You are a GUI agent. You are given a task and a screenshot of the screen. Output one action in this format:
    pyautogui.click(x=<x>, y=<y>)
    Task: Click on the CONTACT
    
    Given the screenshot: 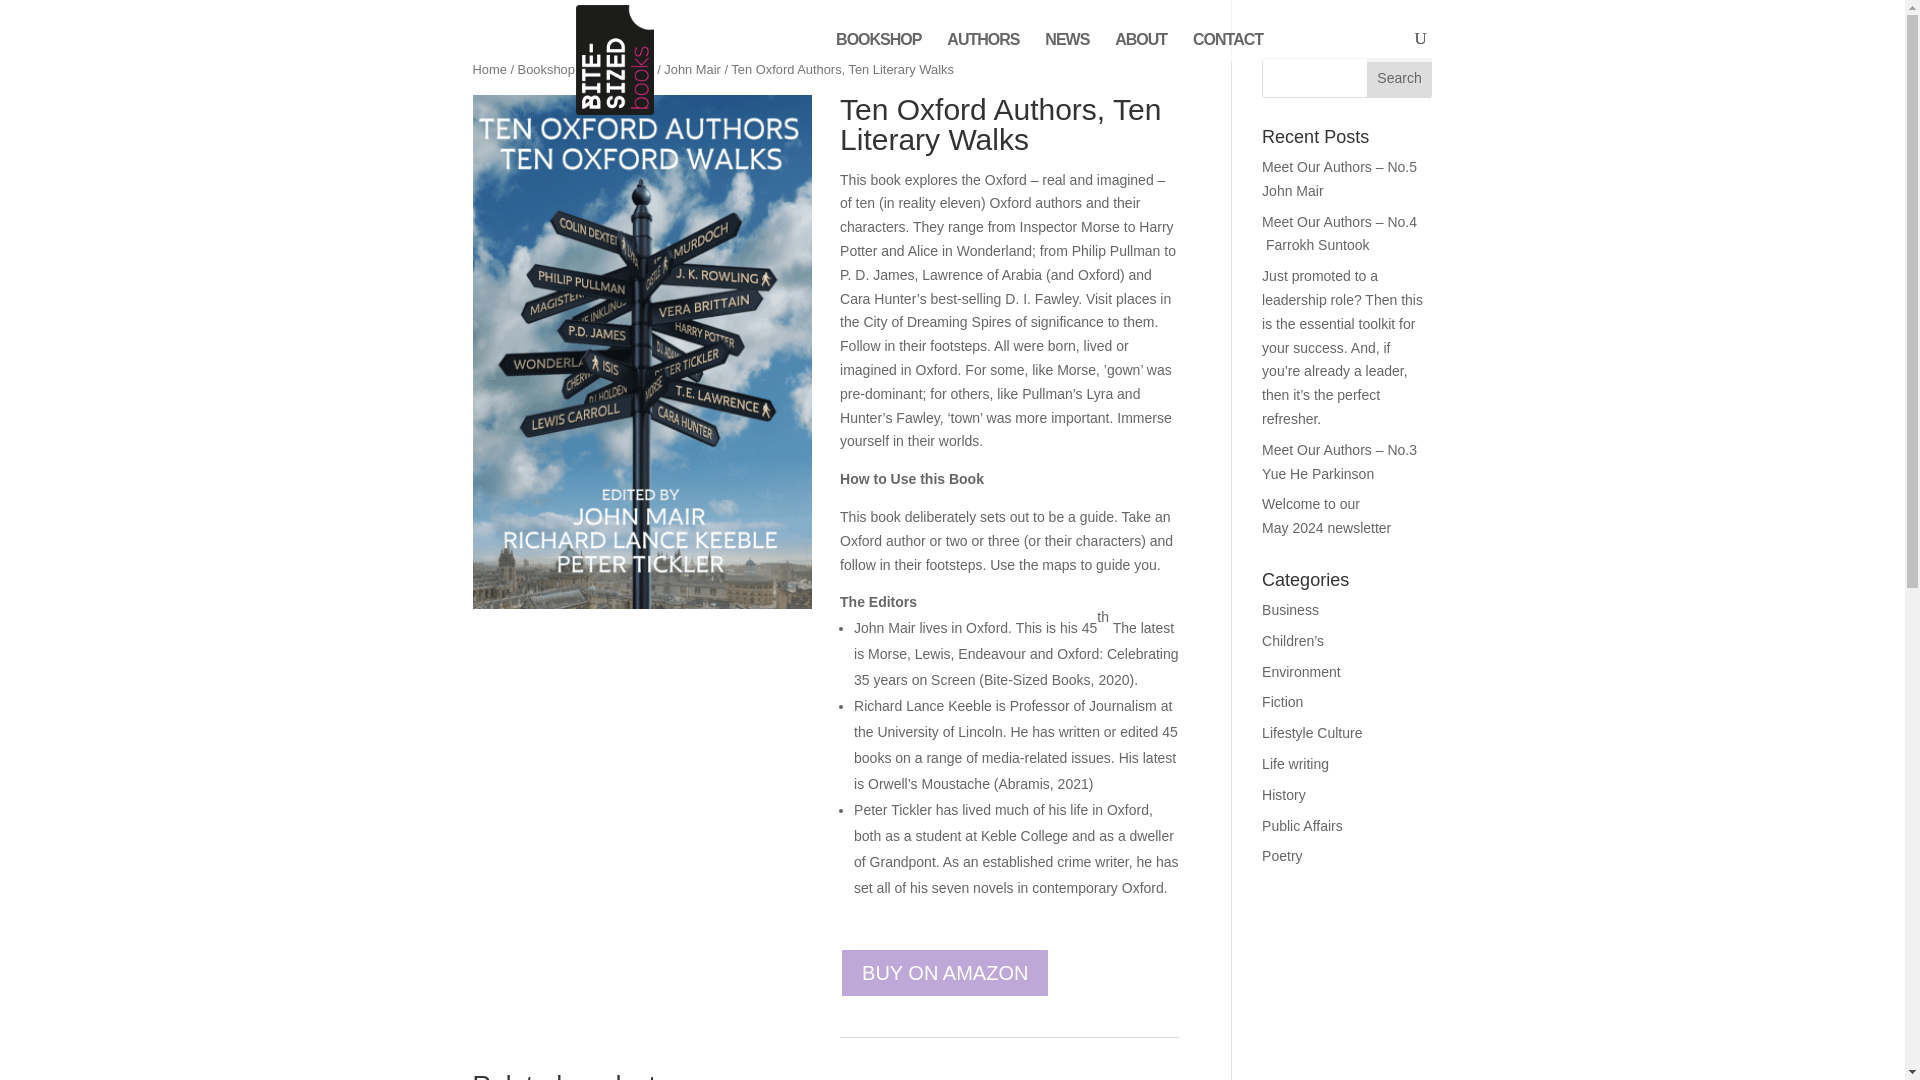 What is the action you would take?
    pyautogui.click(x=1228, y=47)
    